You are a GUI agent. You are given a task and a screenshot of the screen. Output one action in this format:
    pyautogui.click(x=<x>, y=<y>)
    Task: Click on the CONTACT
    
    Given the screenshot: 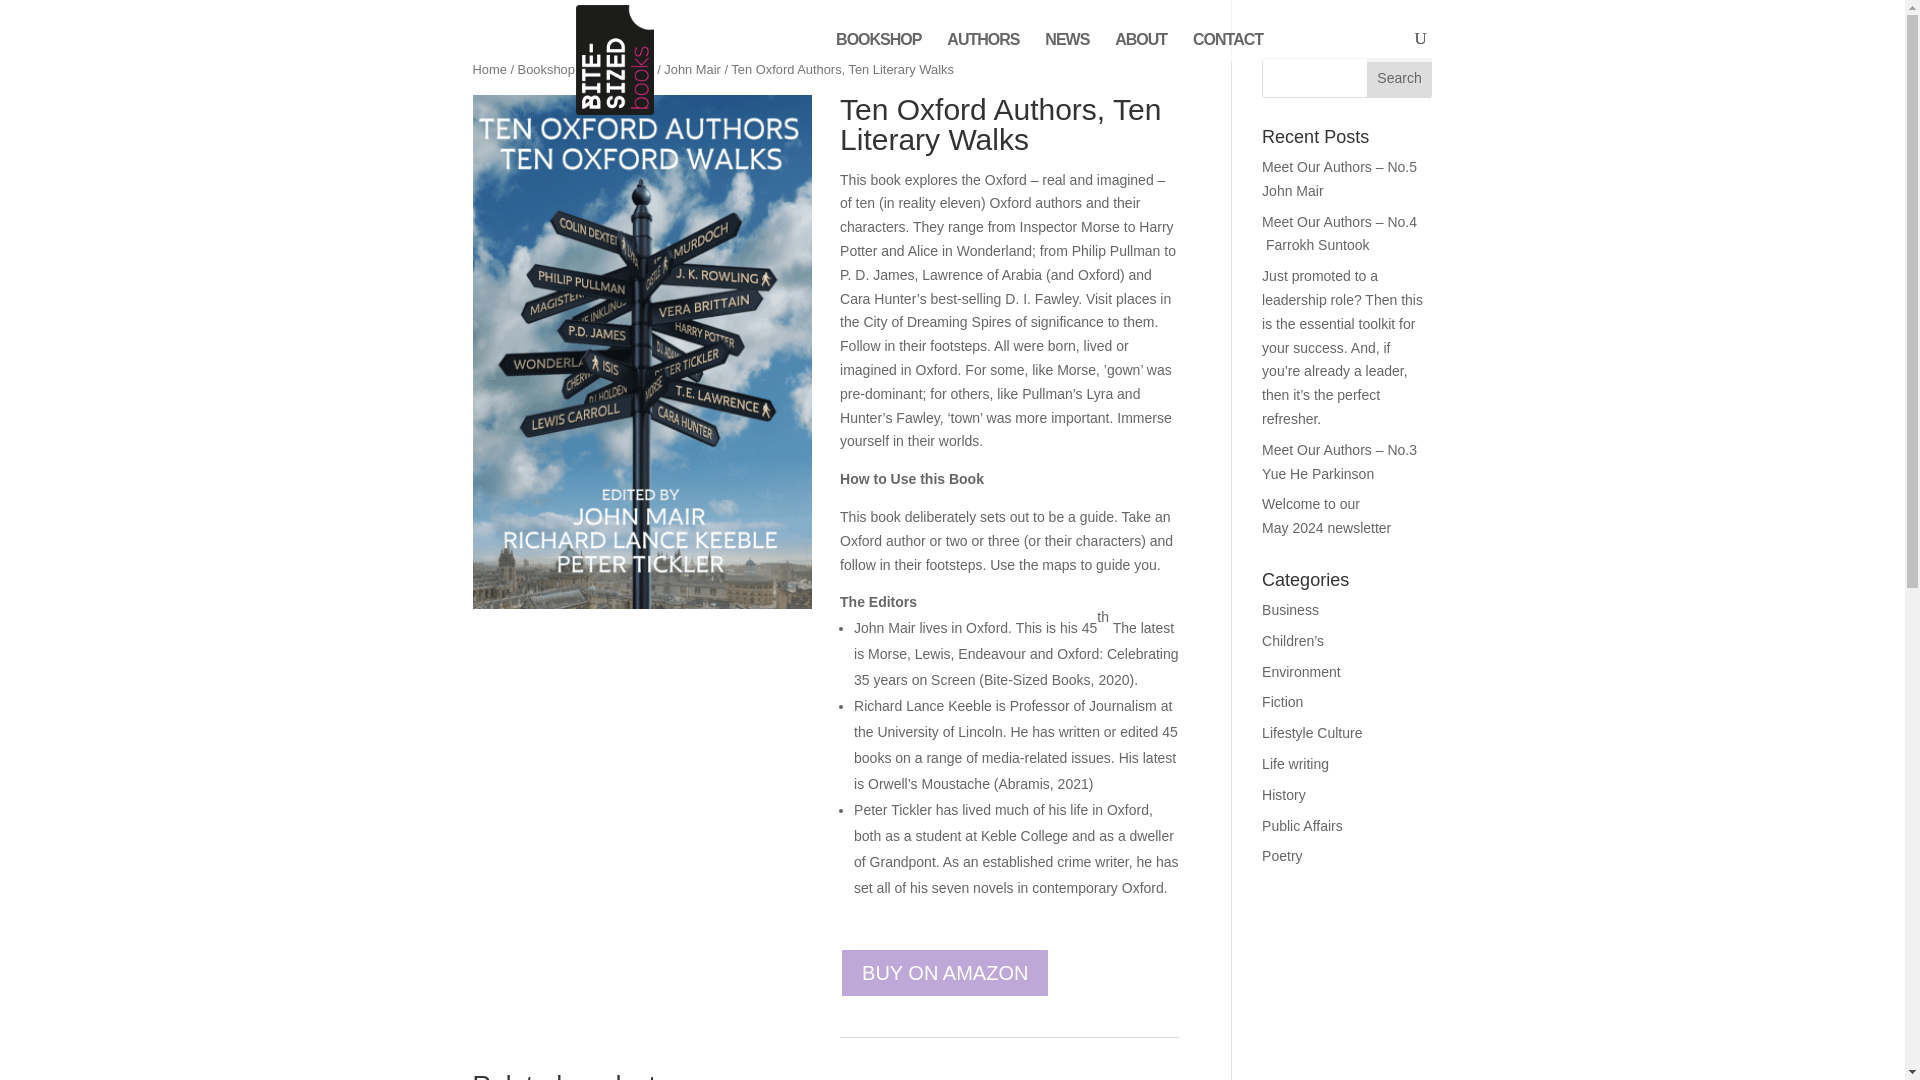 What is the action you would take?
    pyautogui.click(x=1228, y=47)
    